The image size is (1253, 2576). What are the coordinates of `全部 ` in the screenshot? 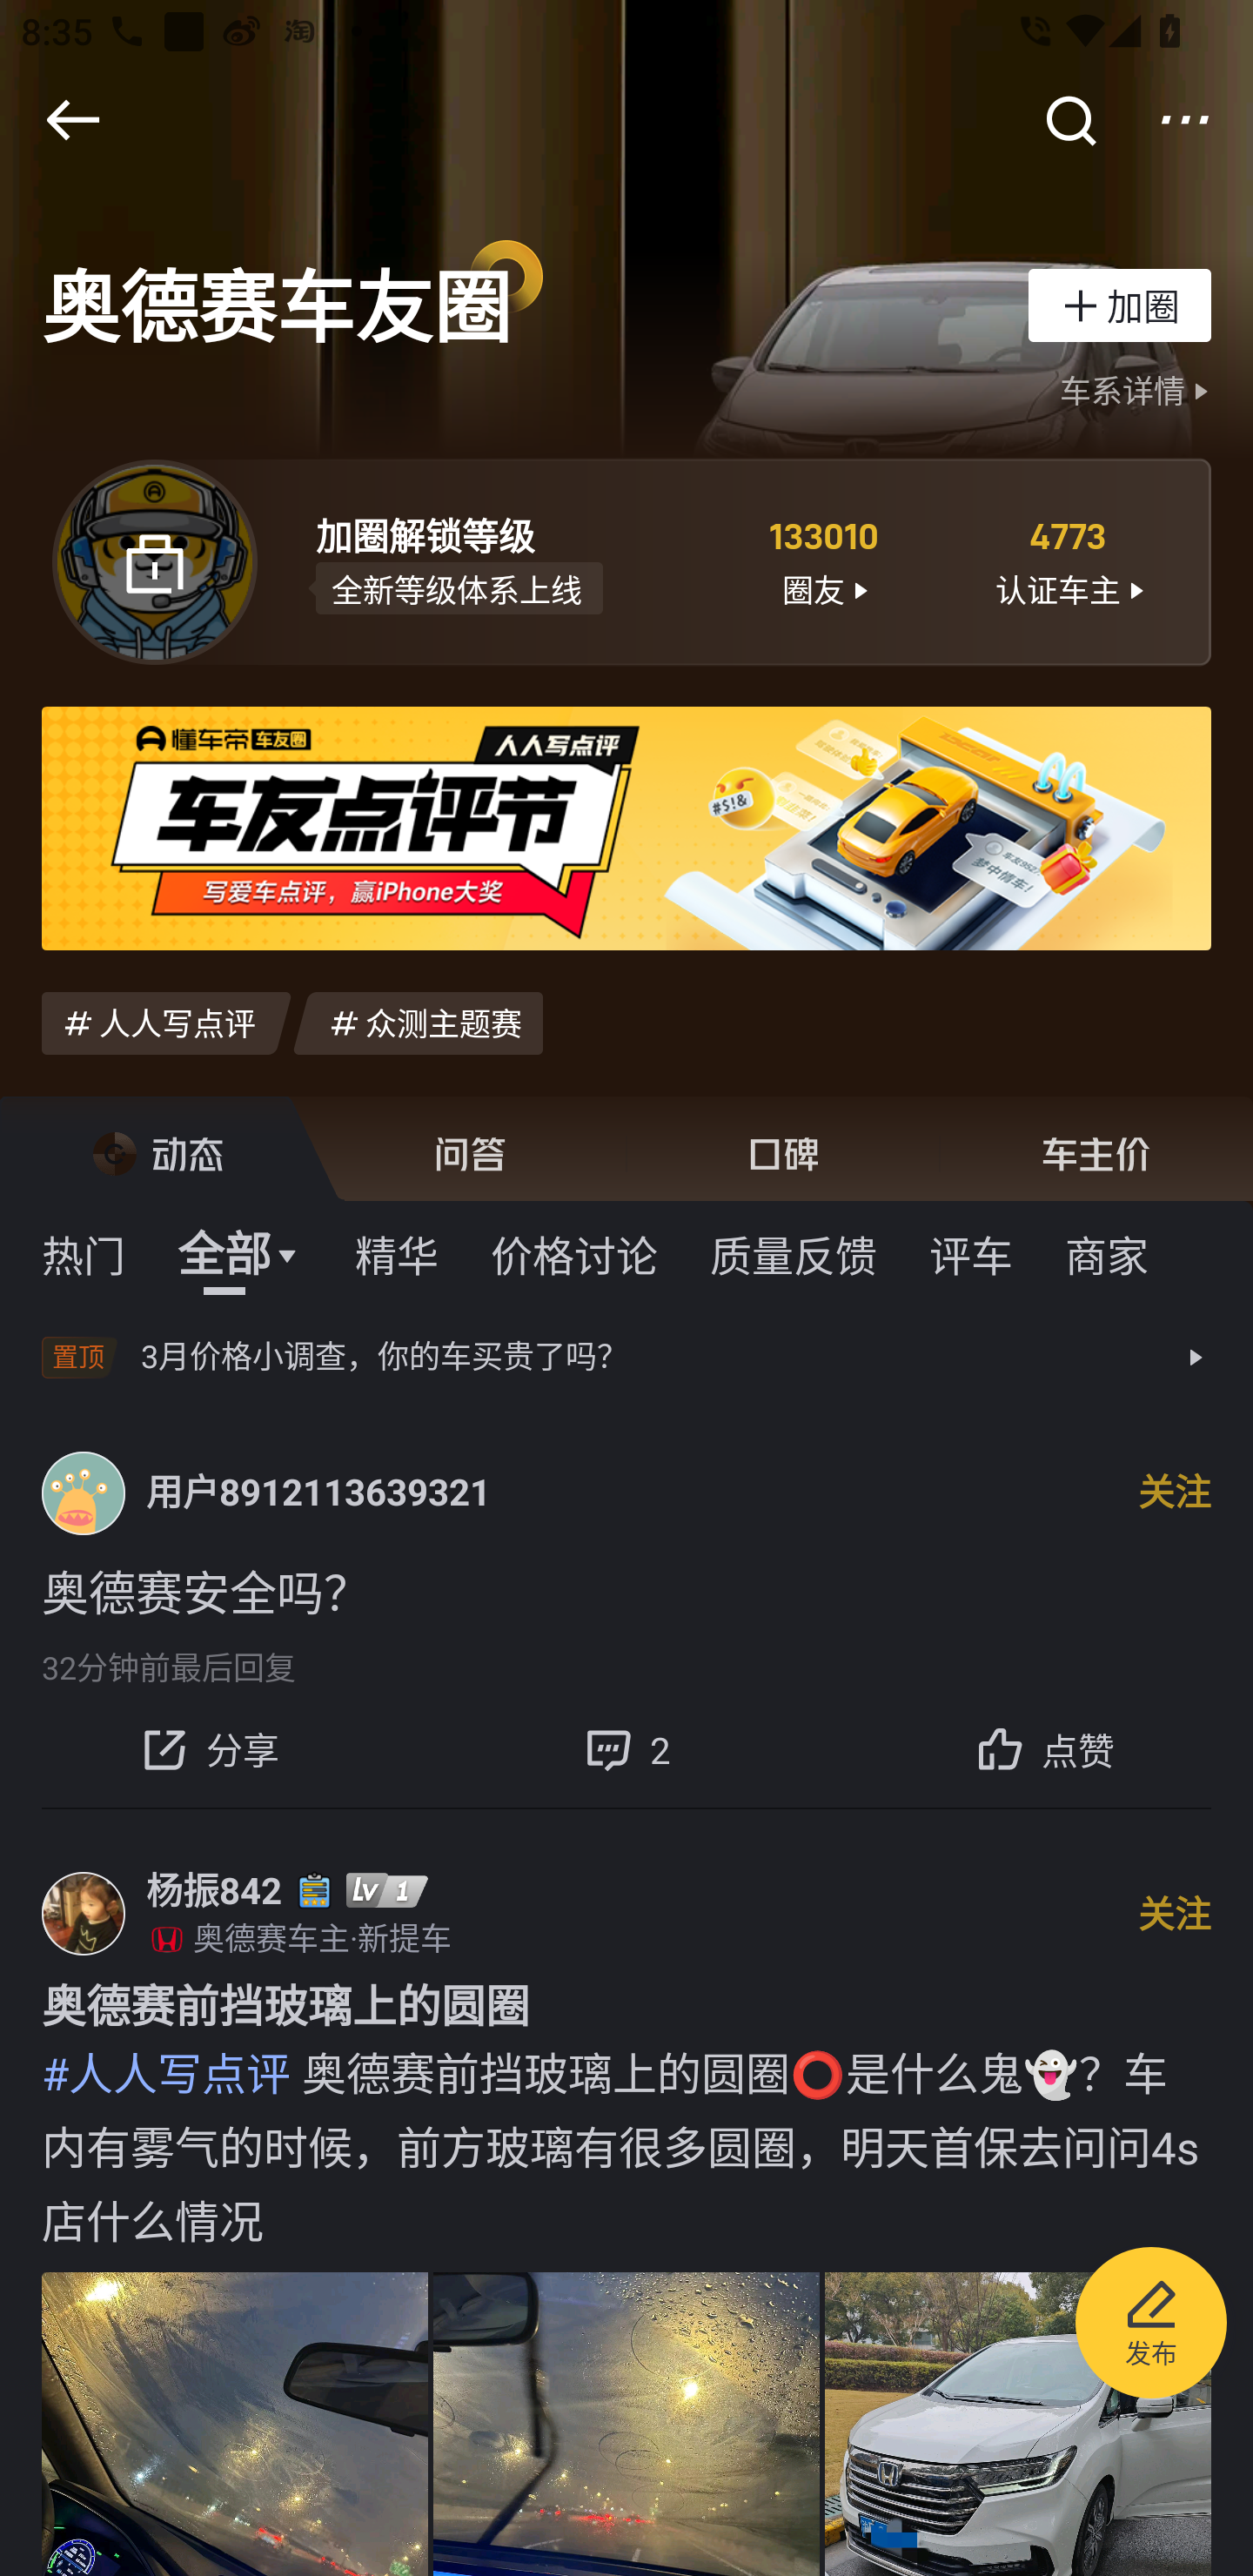 It's located at (240, 1253).